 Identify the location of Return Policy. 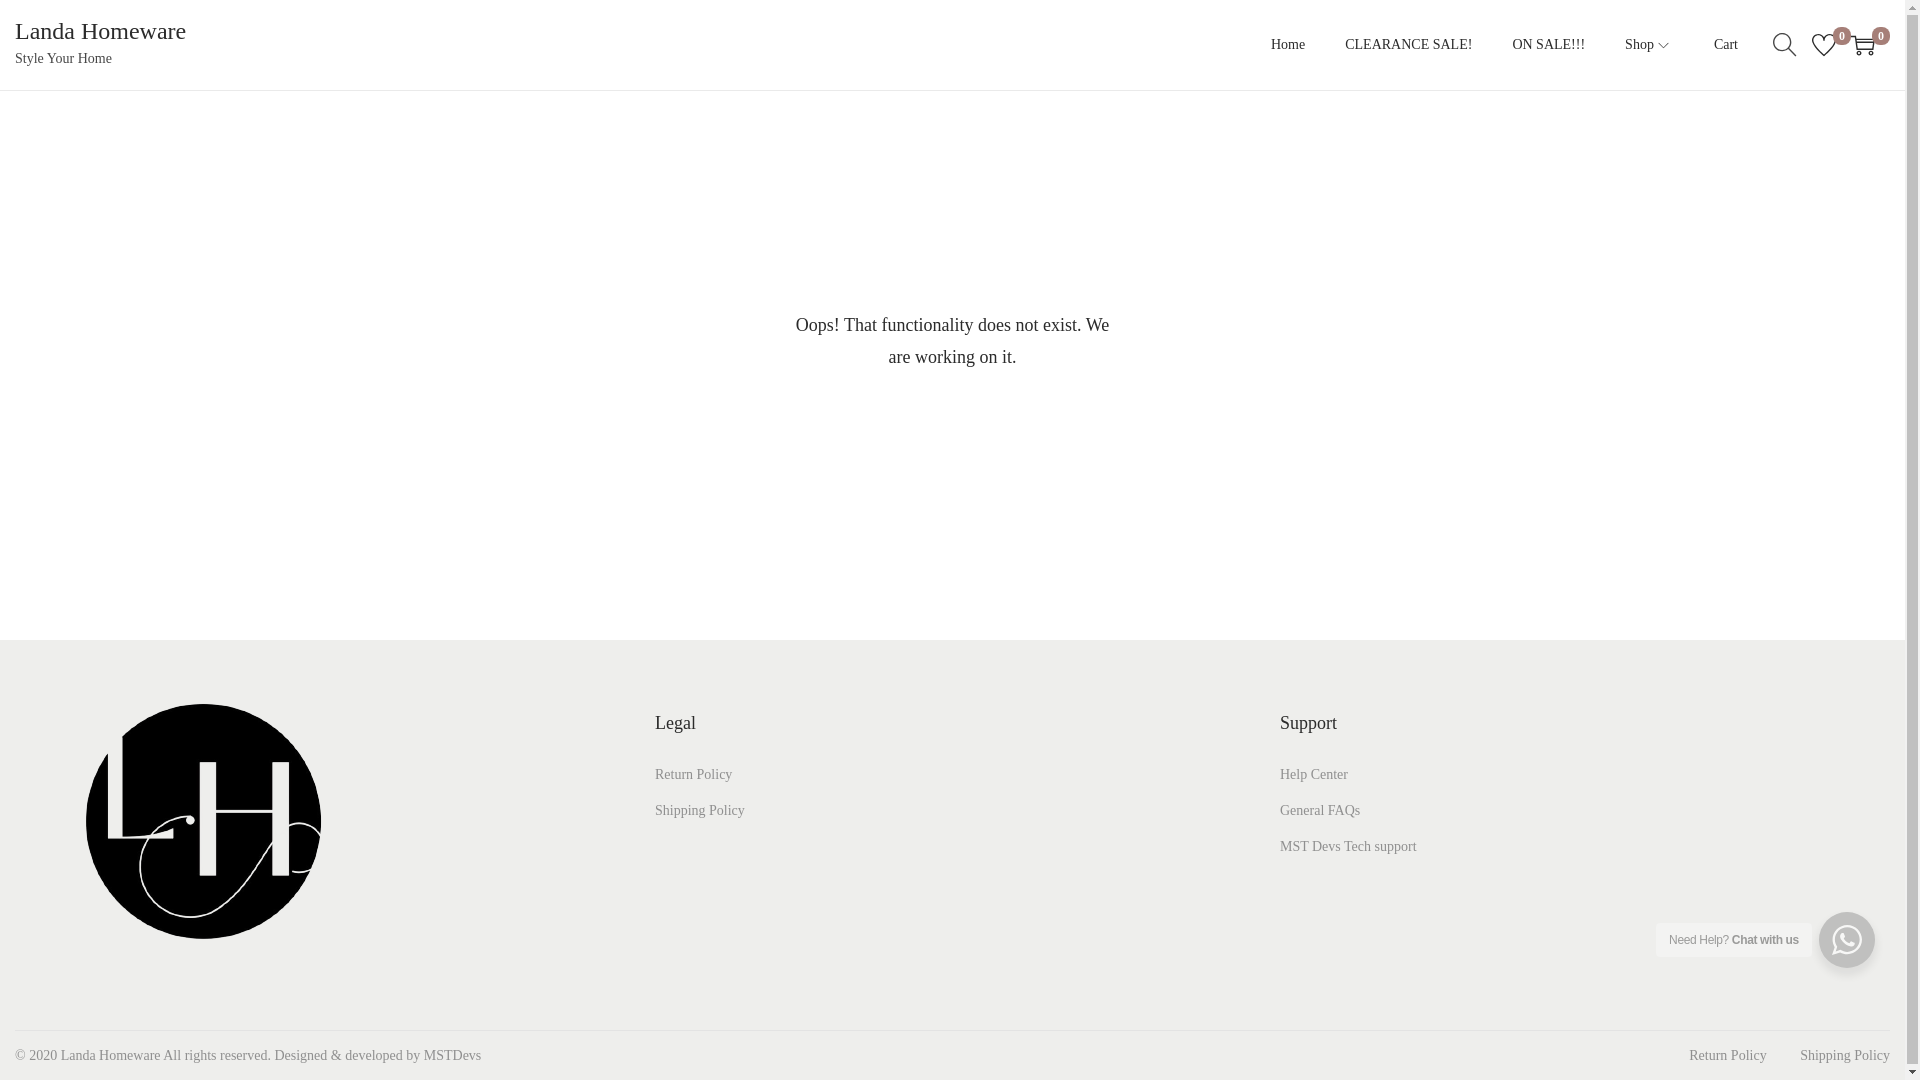
(1728, 1054).